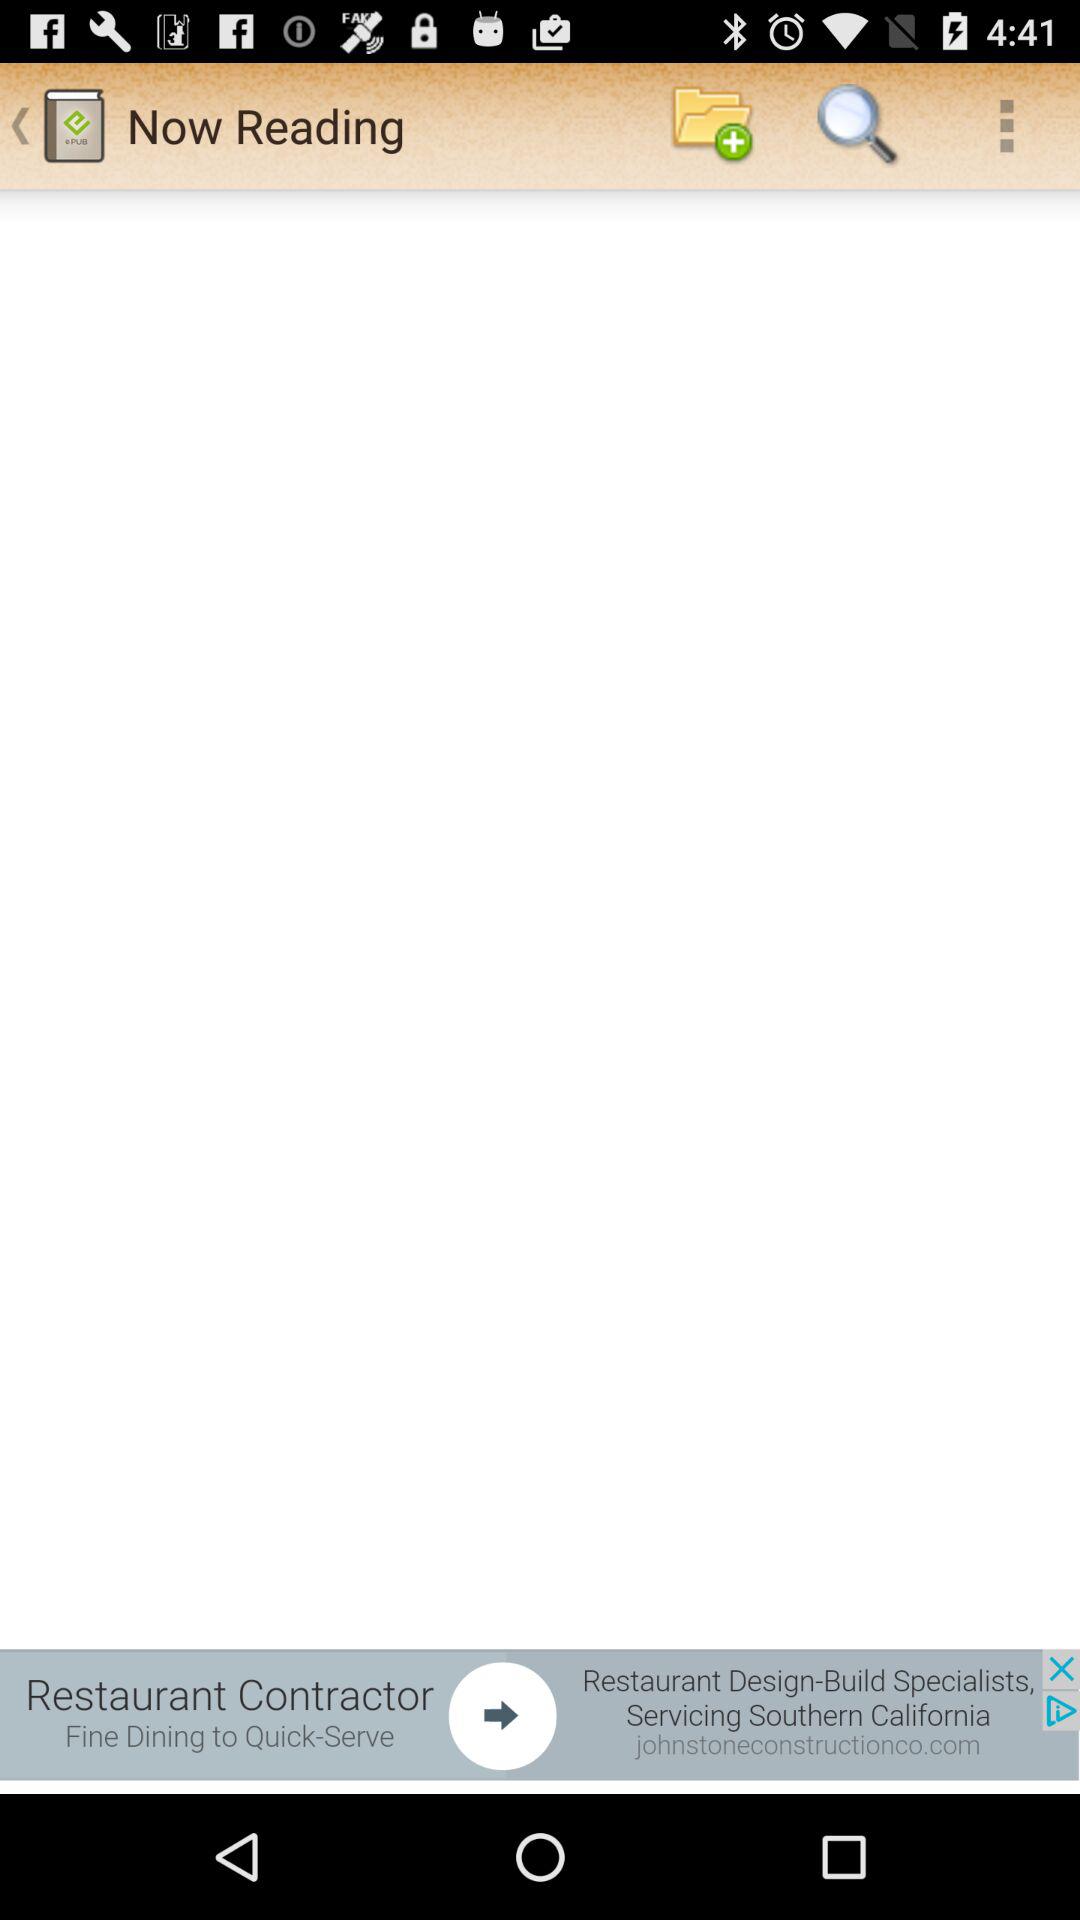  What do you see at coordinates (712, 126) in the screenshot?
I see `turn off icon at the top` at bounding box center [712, 126].